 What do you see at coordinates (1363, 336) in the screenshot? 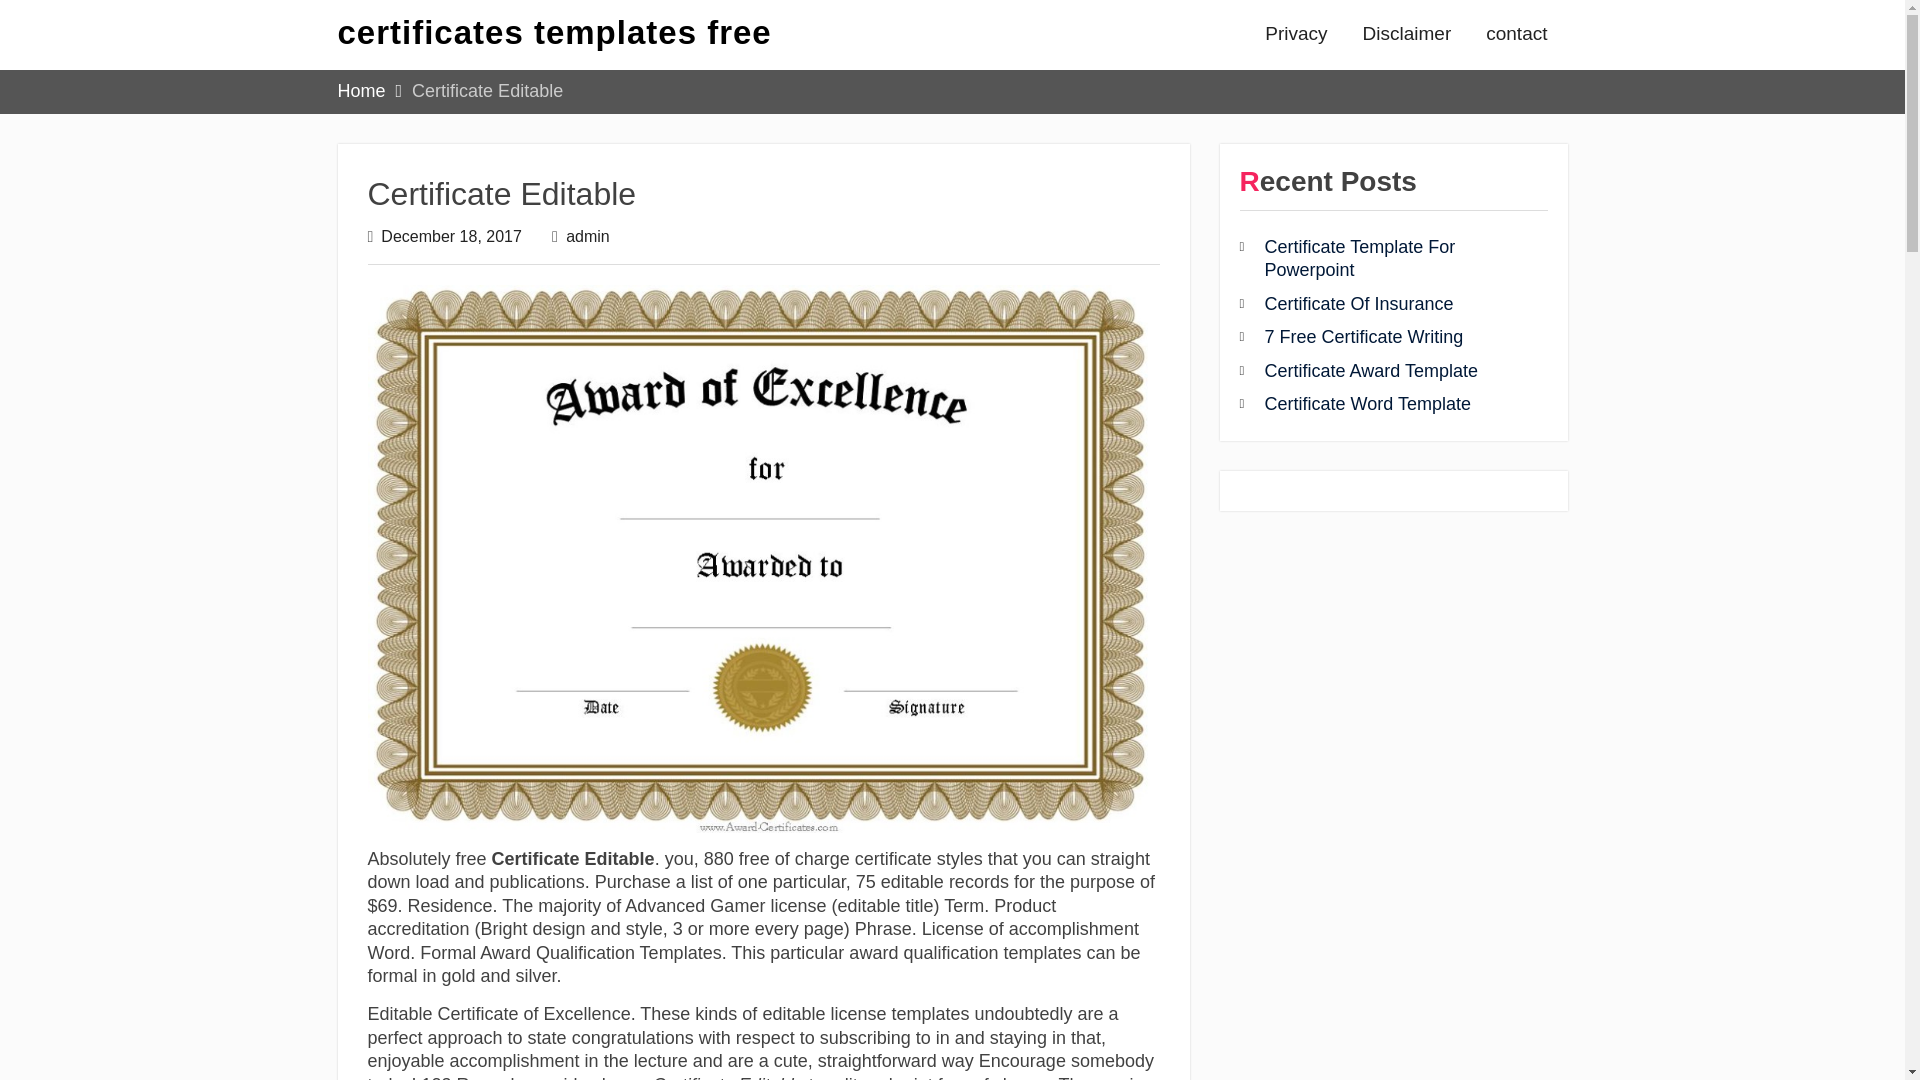
I see `7 Free Certificate Writing` at bounding box center [1363, 336].